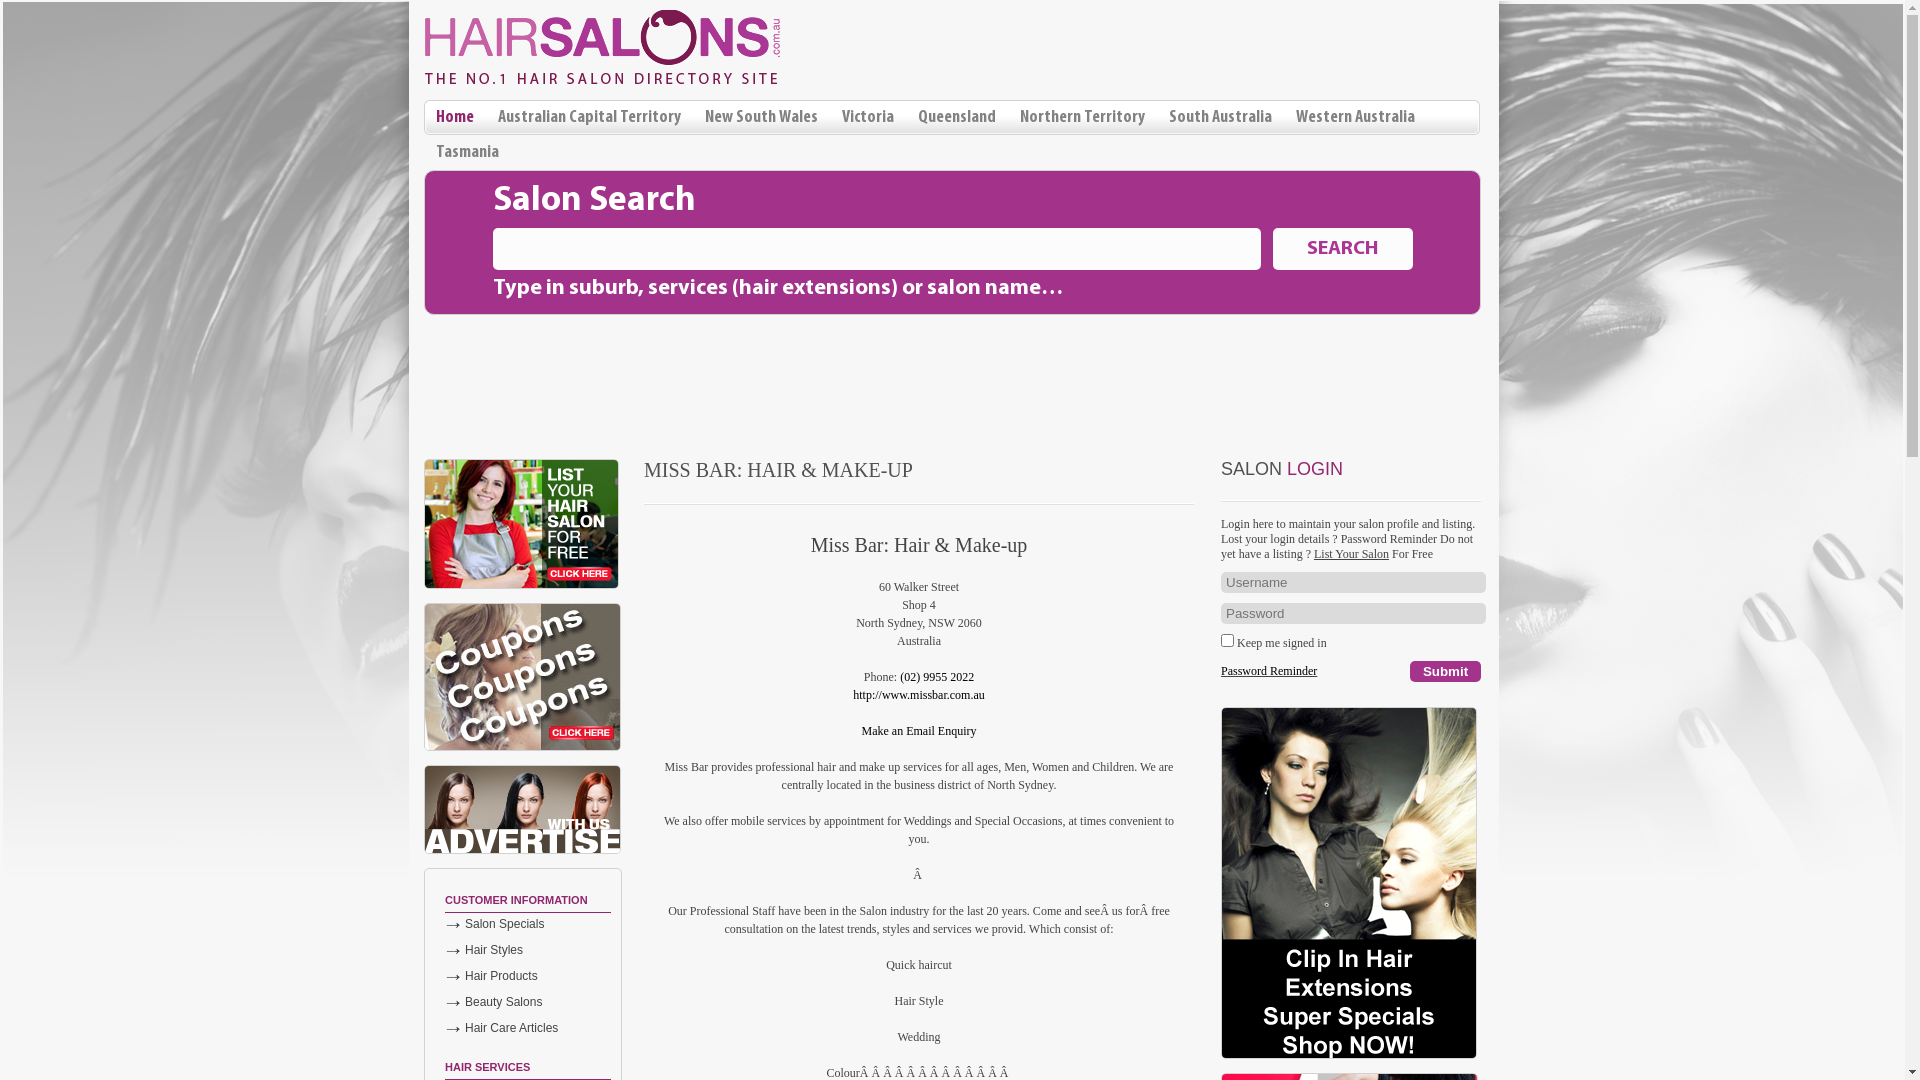 Image resolution: width=1920 pixels, height=1080 pixels. I want to click on Make an Email Enquiry, so click(920, 731).